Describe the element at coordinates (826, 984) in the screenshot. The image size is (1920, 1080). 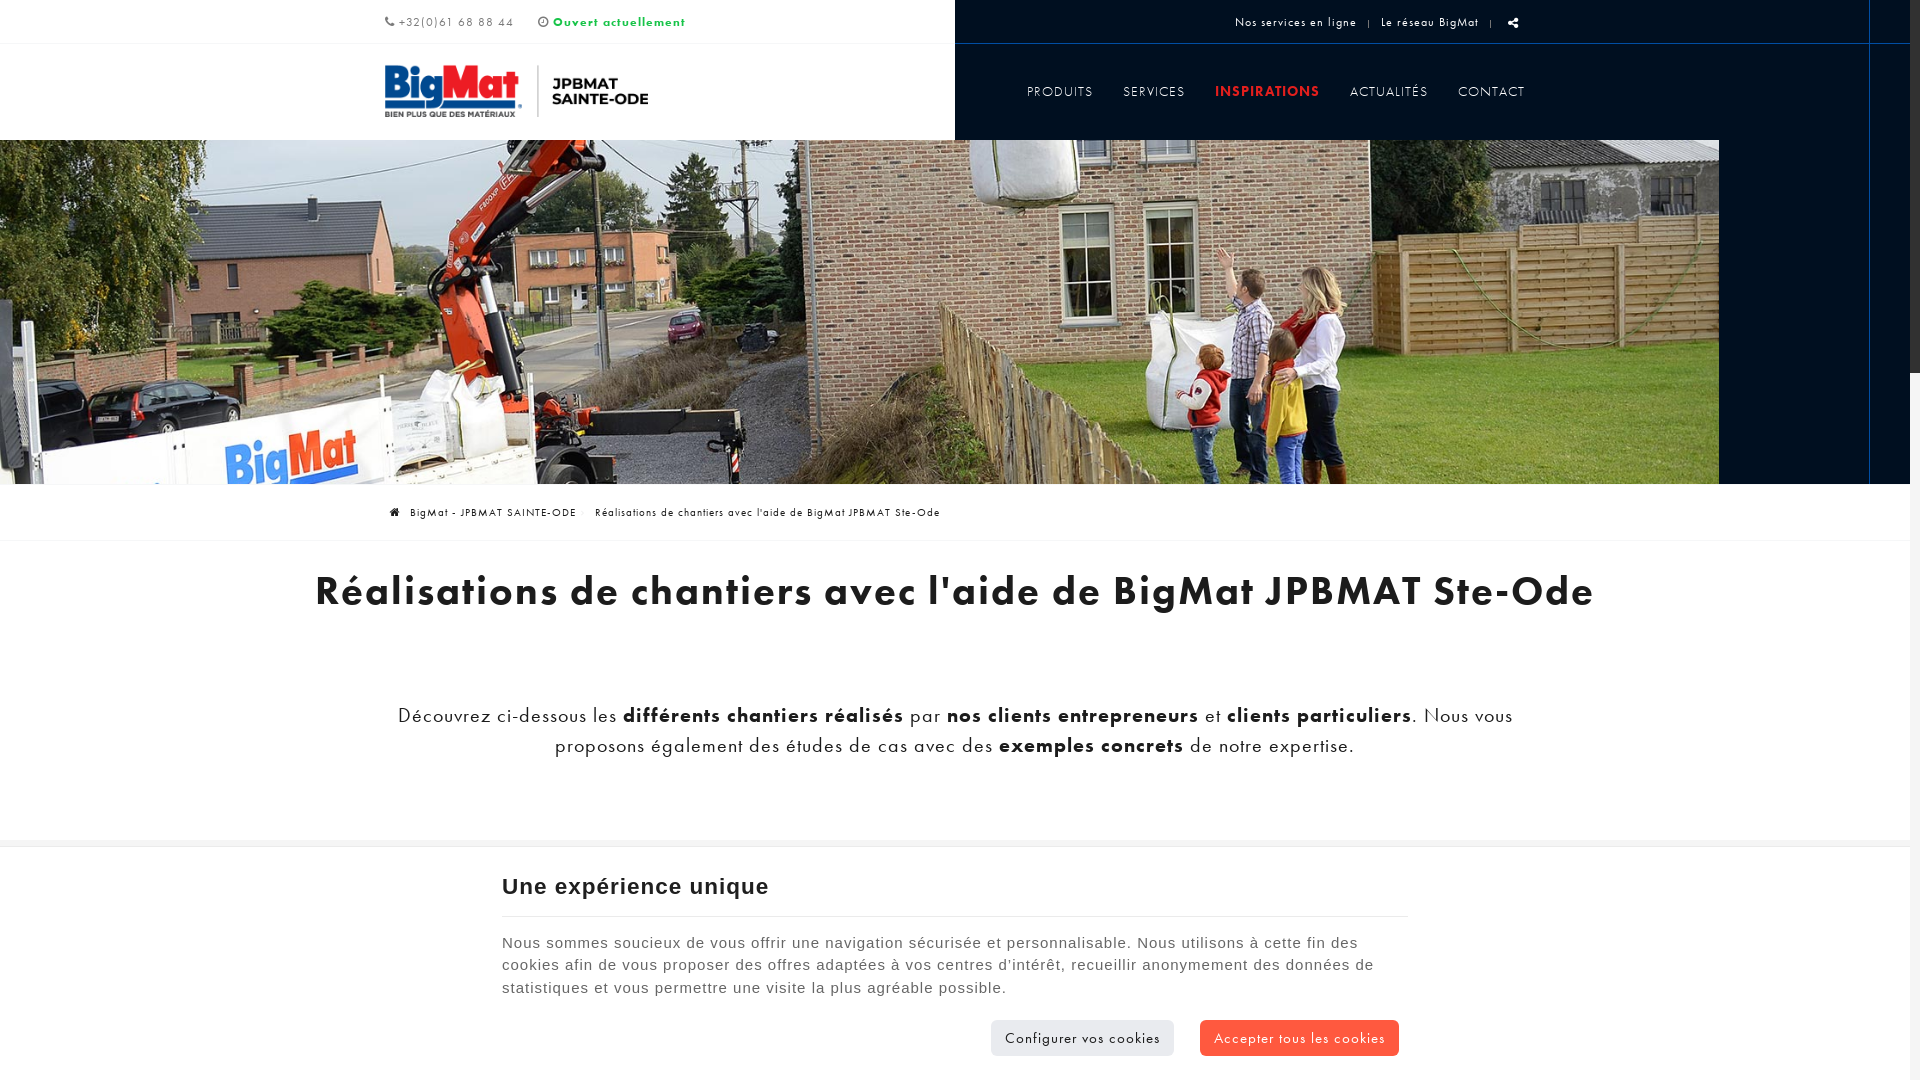
I see `Demandez votre devis` at that location.